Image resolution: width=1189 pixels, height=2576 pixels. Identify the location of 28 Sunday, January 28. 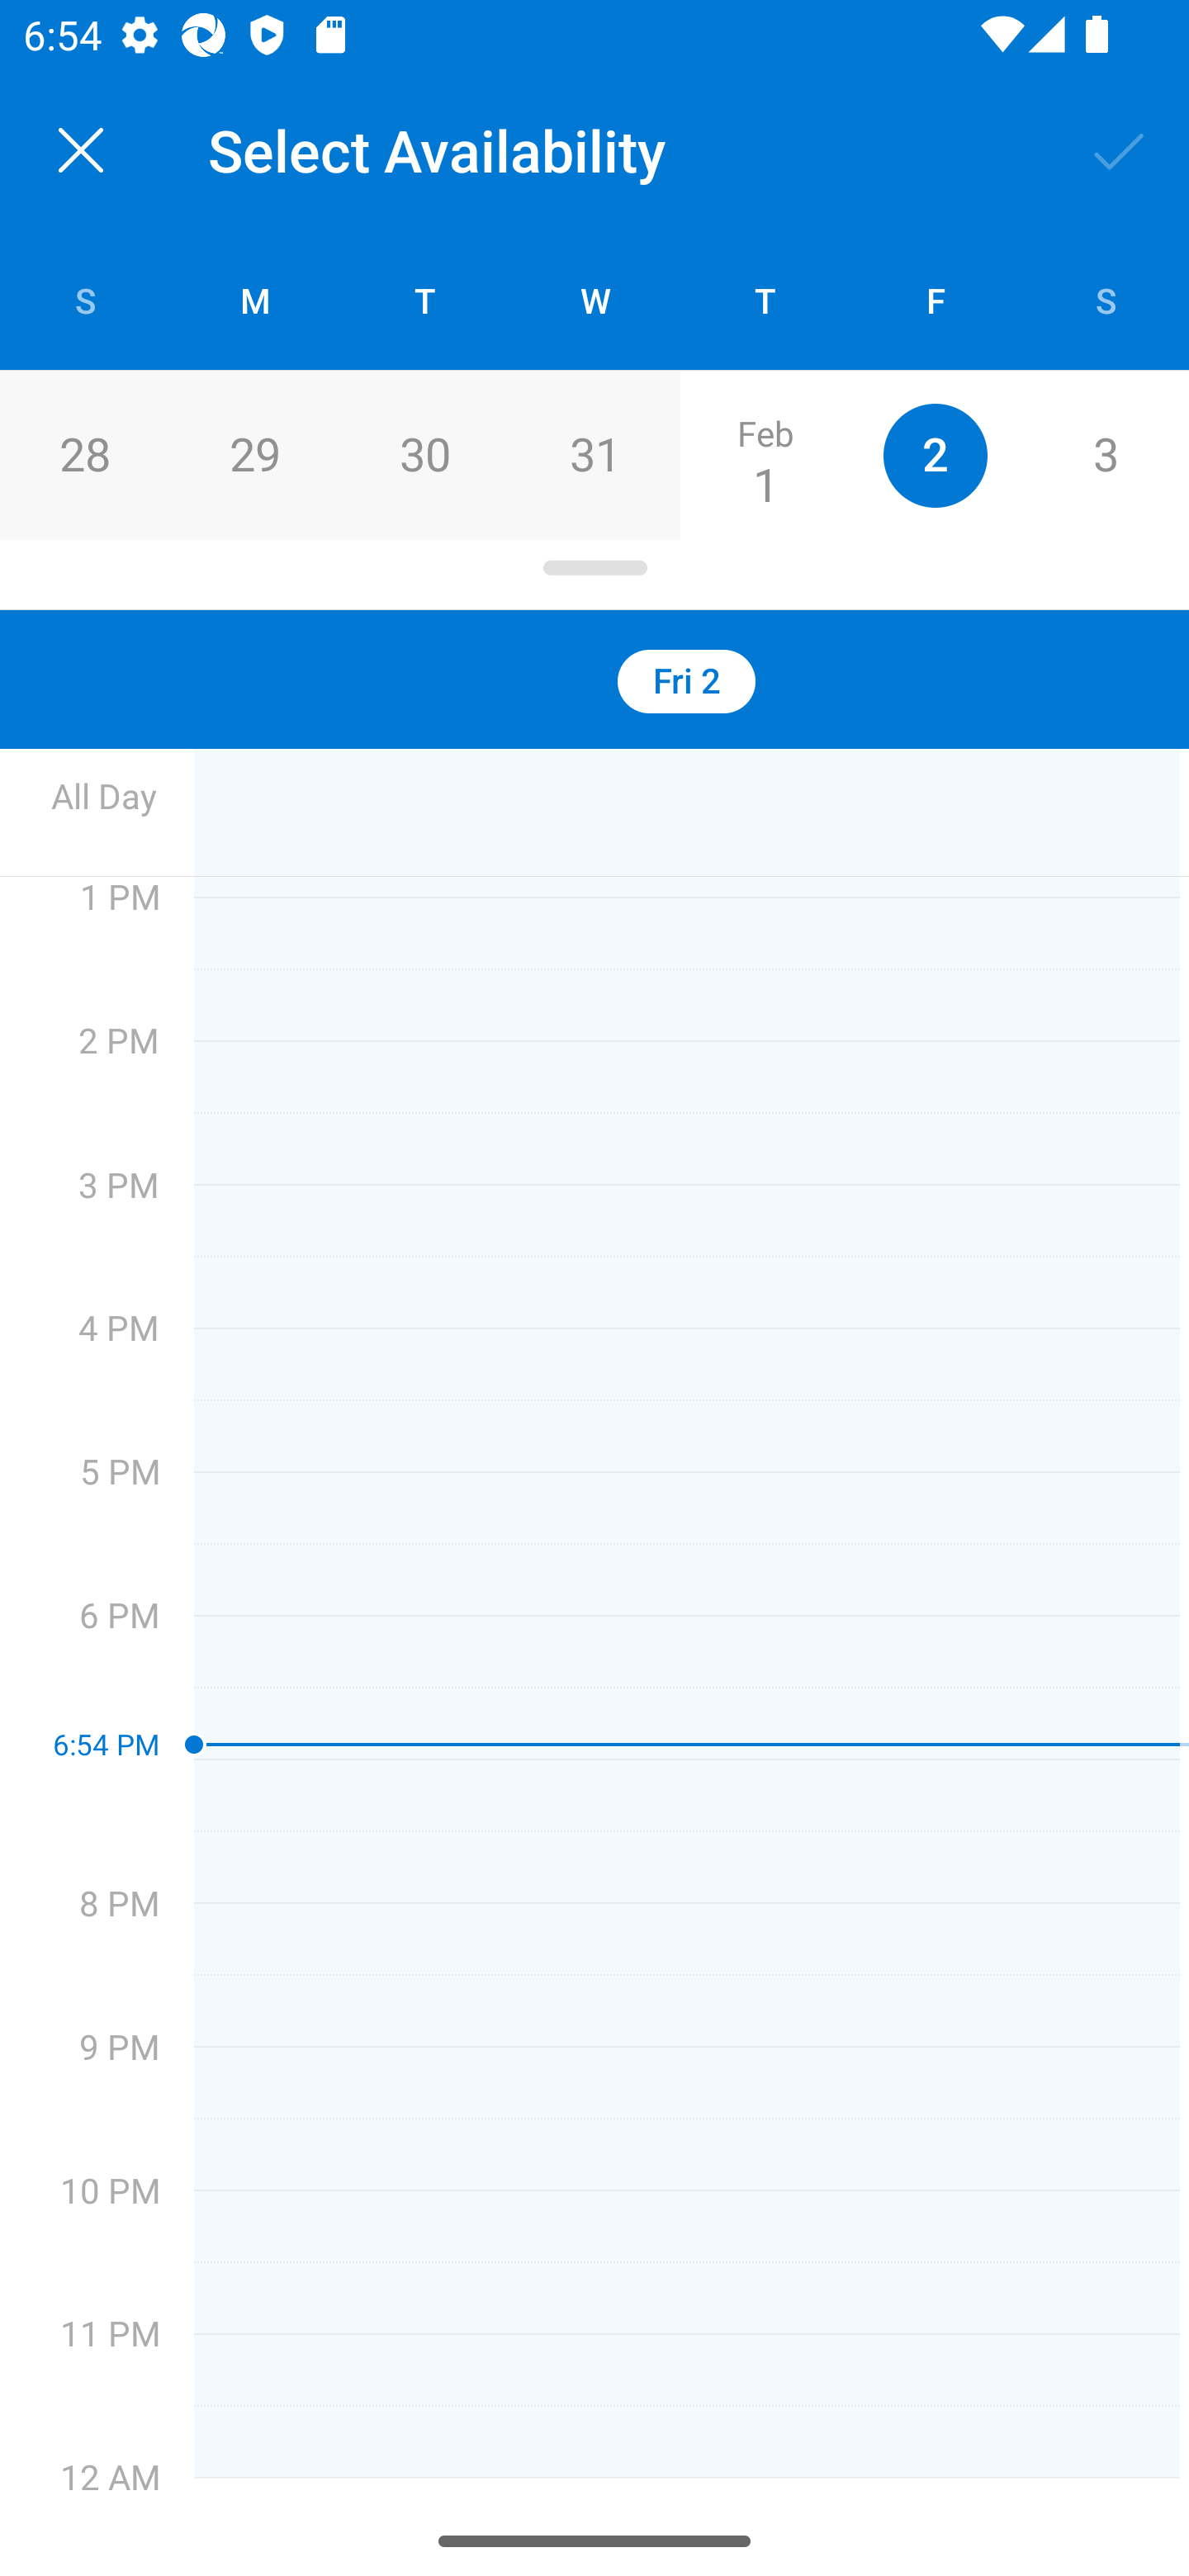
(84, 456).